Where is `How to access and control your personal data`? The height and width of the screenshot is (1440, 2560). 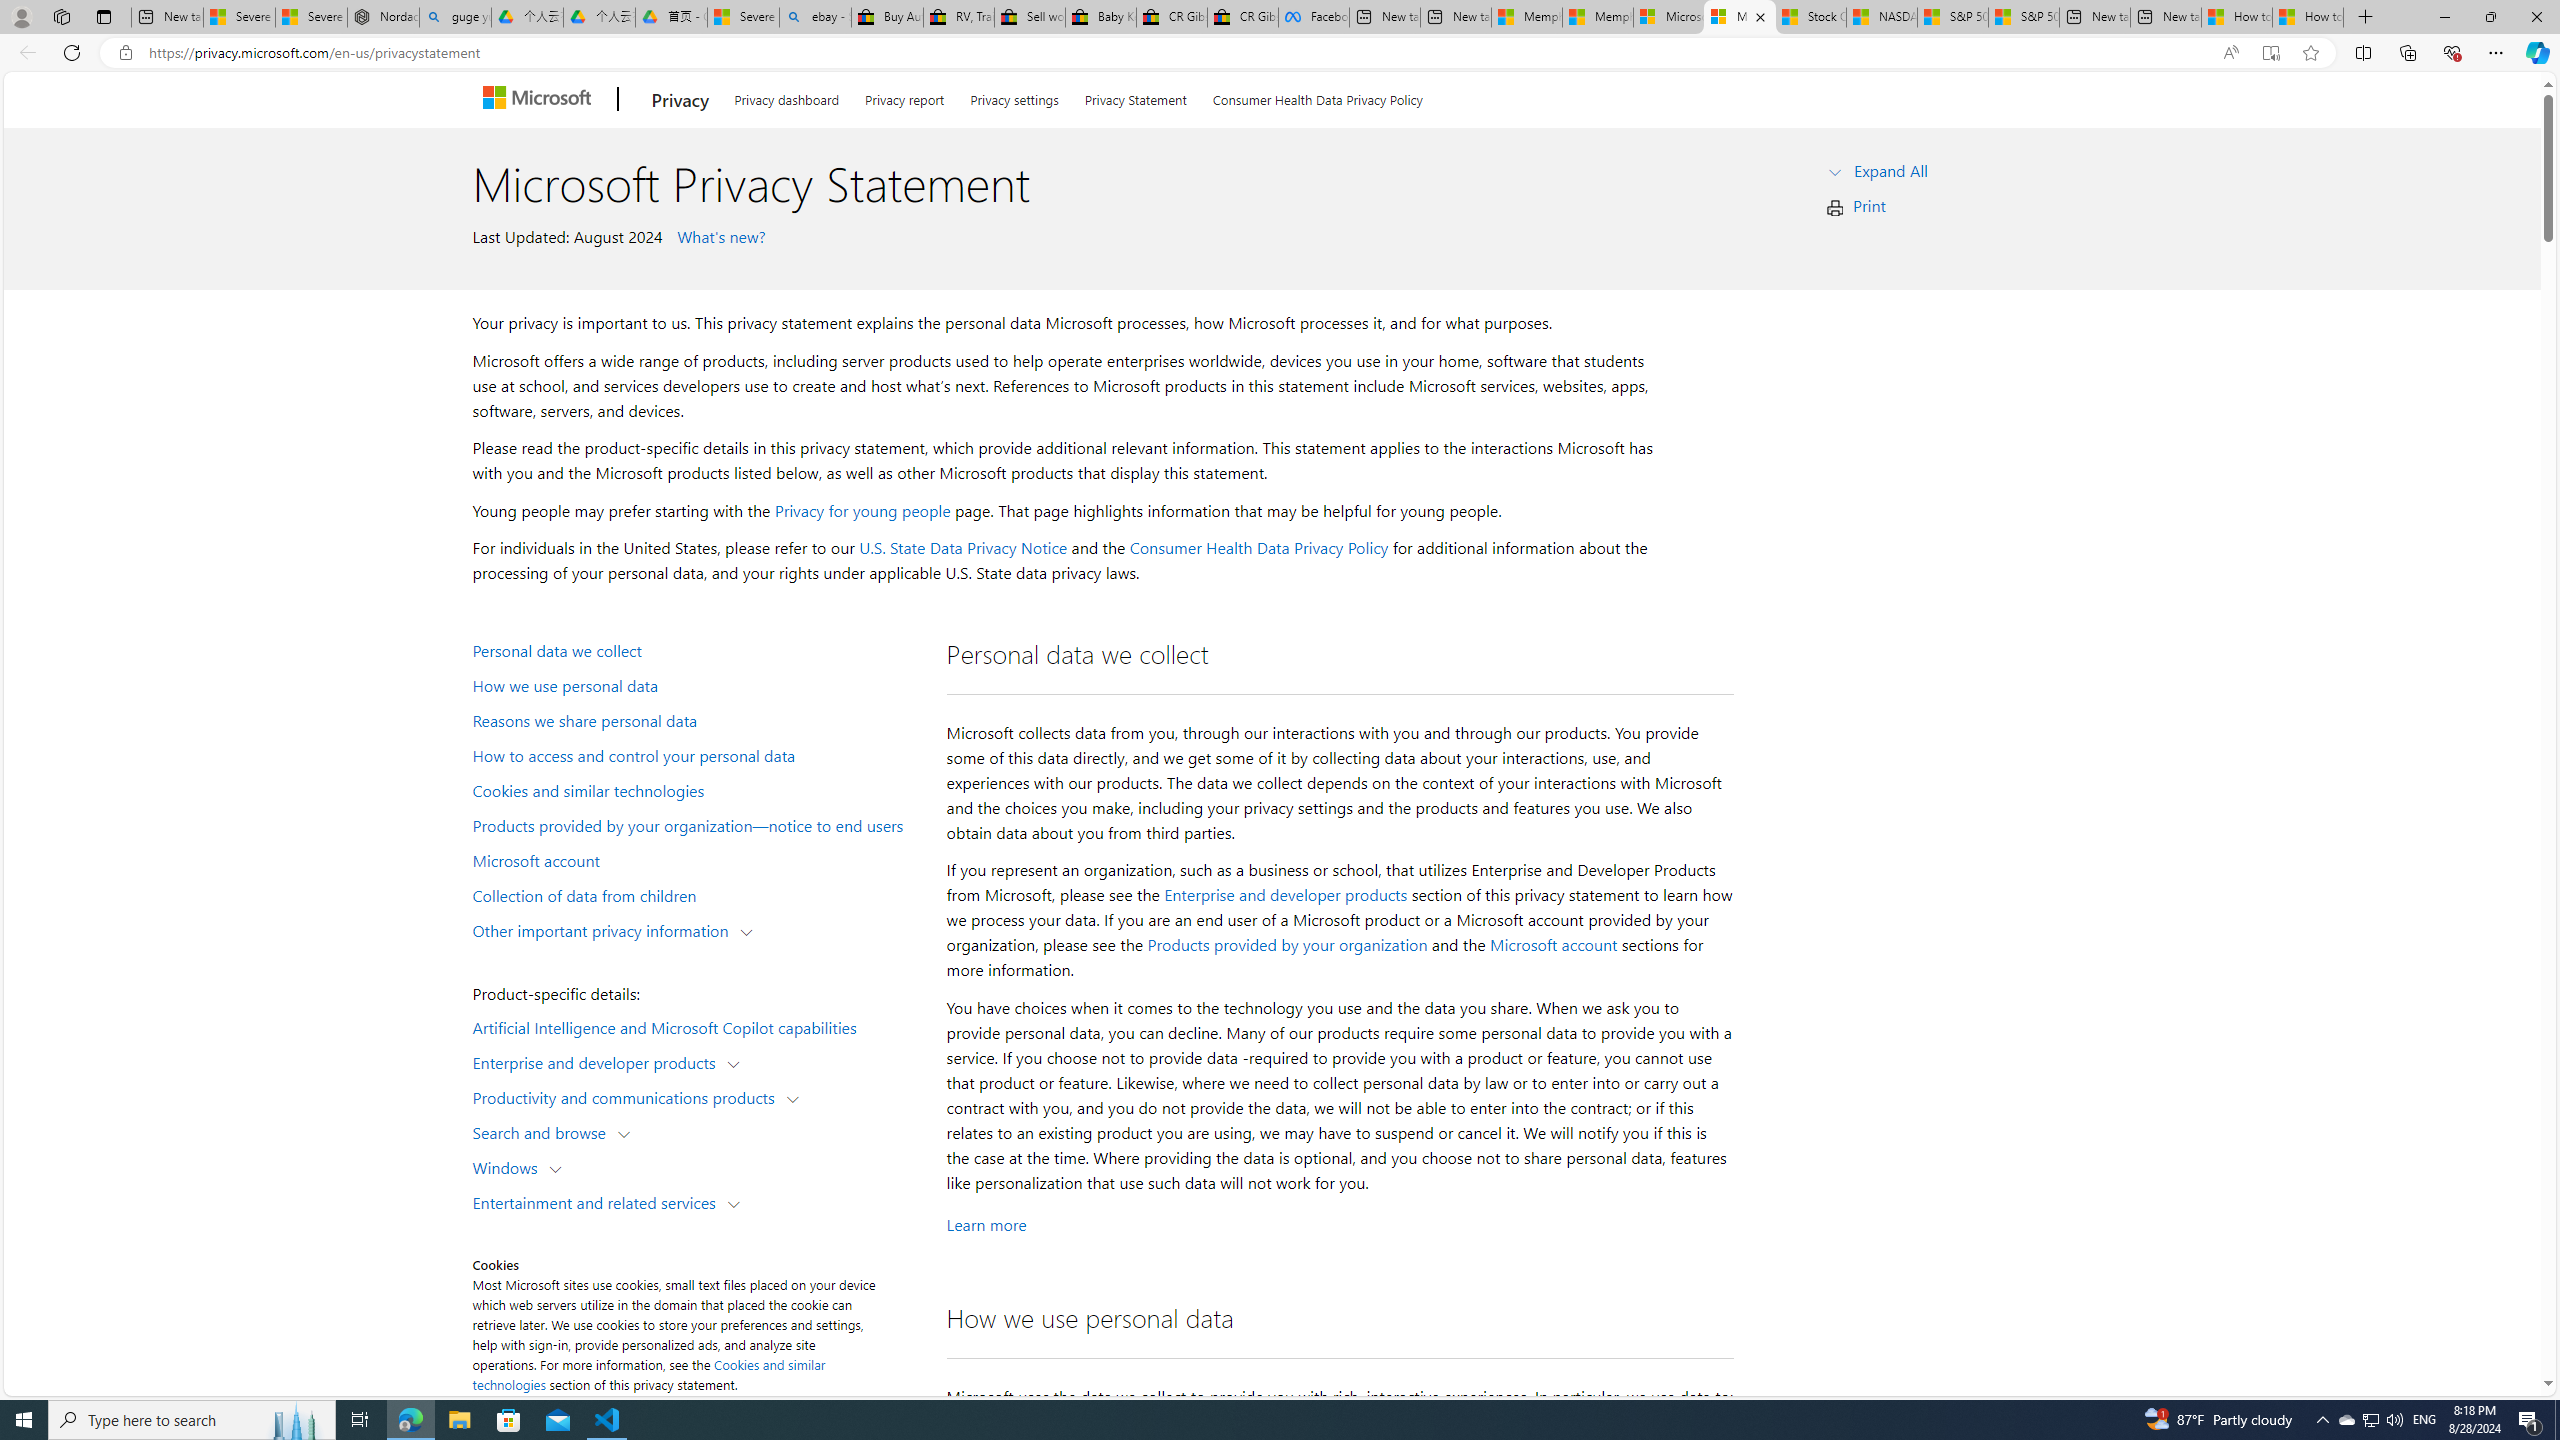
How to access and control your personal data is located at coordinates (696, 754).